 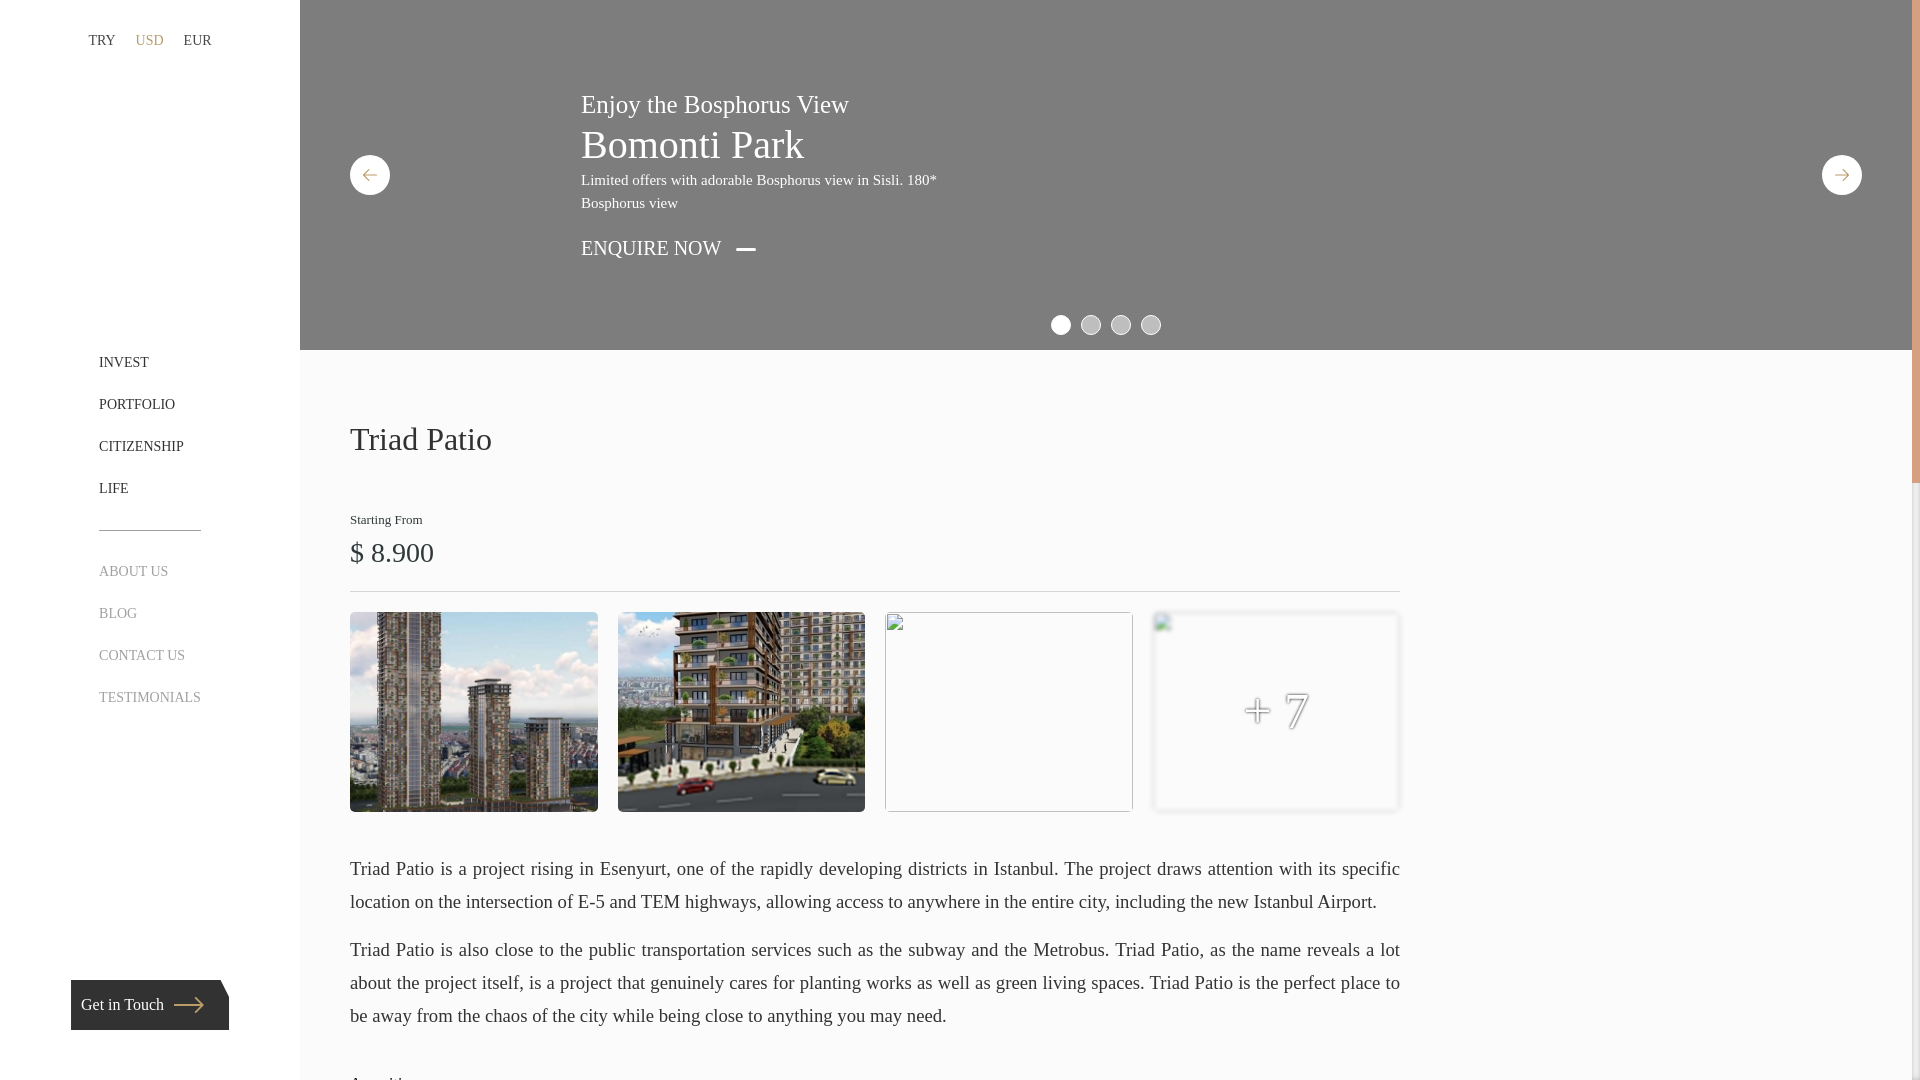 What do you see at coordinates (150, 1004) in the screenshot?
I see `Get in Touch` at bounding box center [150, 1004].